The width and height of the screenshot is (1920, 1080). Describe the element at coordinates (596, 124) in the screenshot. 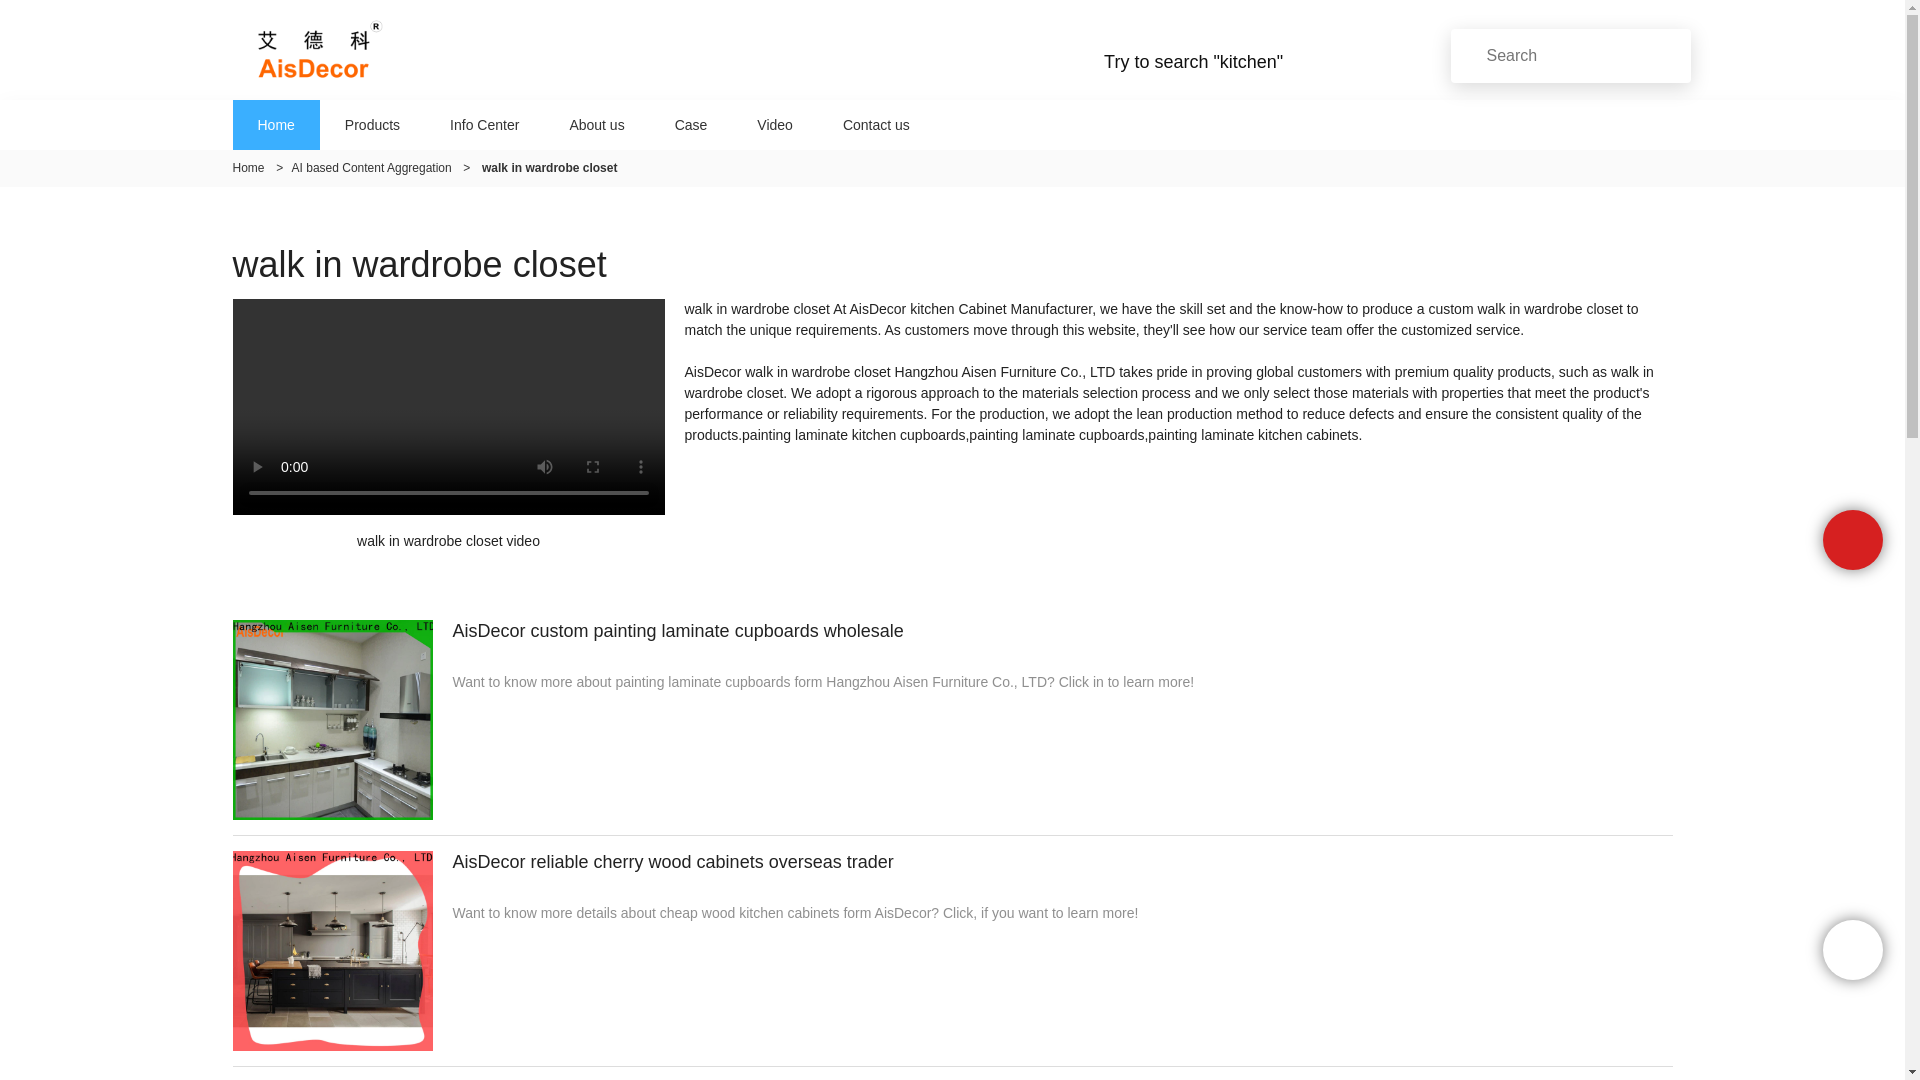

I see `About us` at that location.